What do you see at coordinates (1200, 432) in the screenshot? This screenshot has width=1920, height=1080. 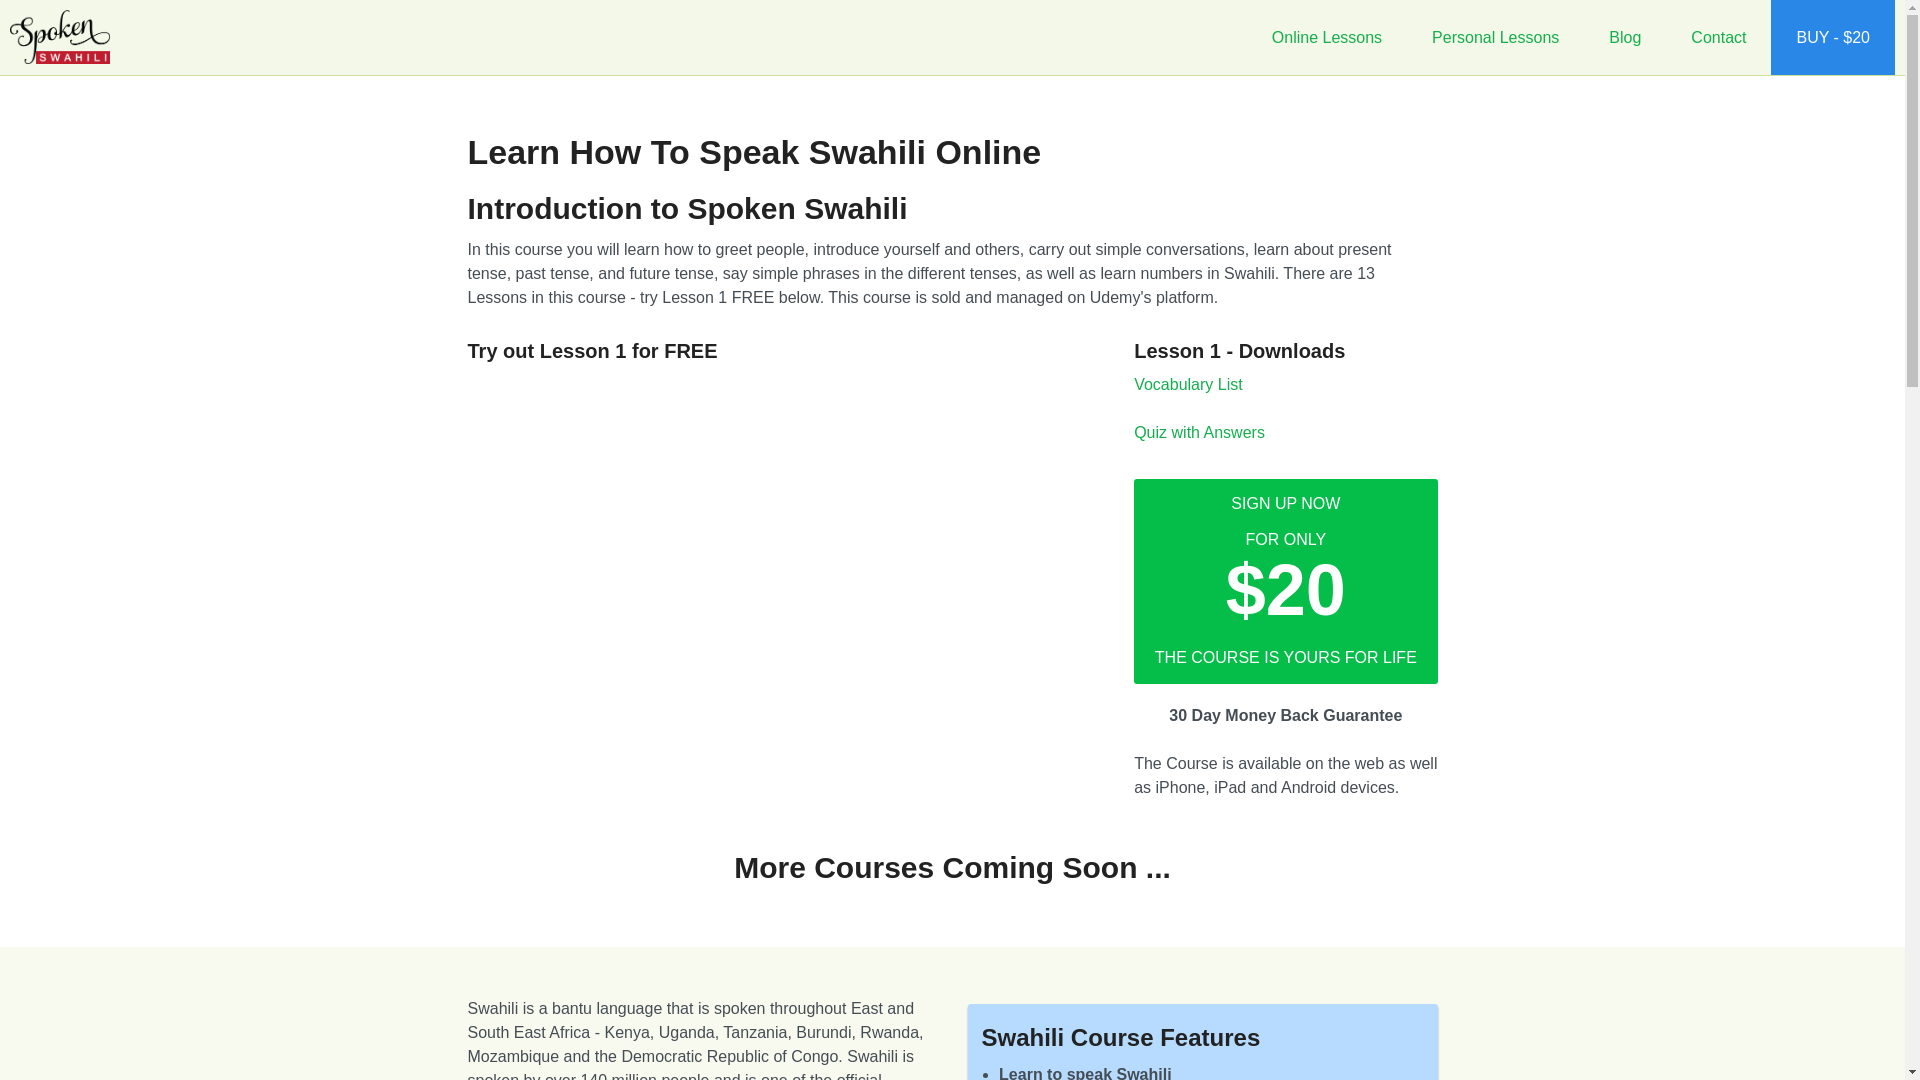 I see `Quiz with Answers` at bounding box center [1200, 432].